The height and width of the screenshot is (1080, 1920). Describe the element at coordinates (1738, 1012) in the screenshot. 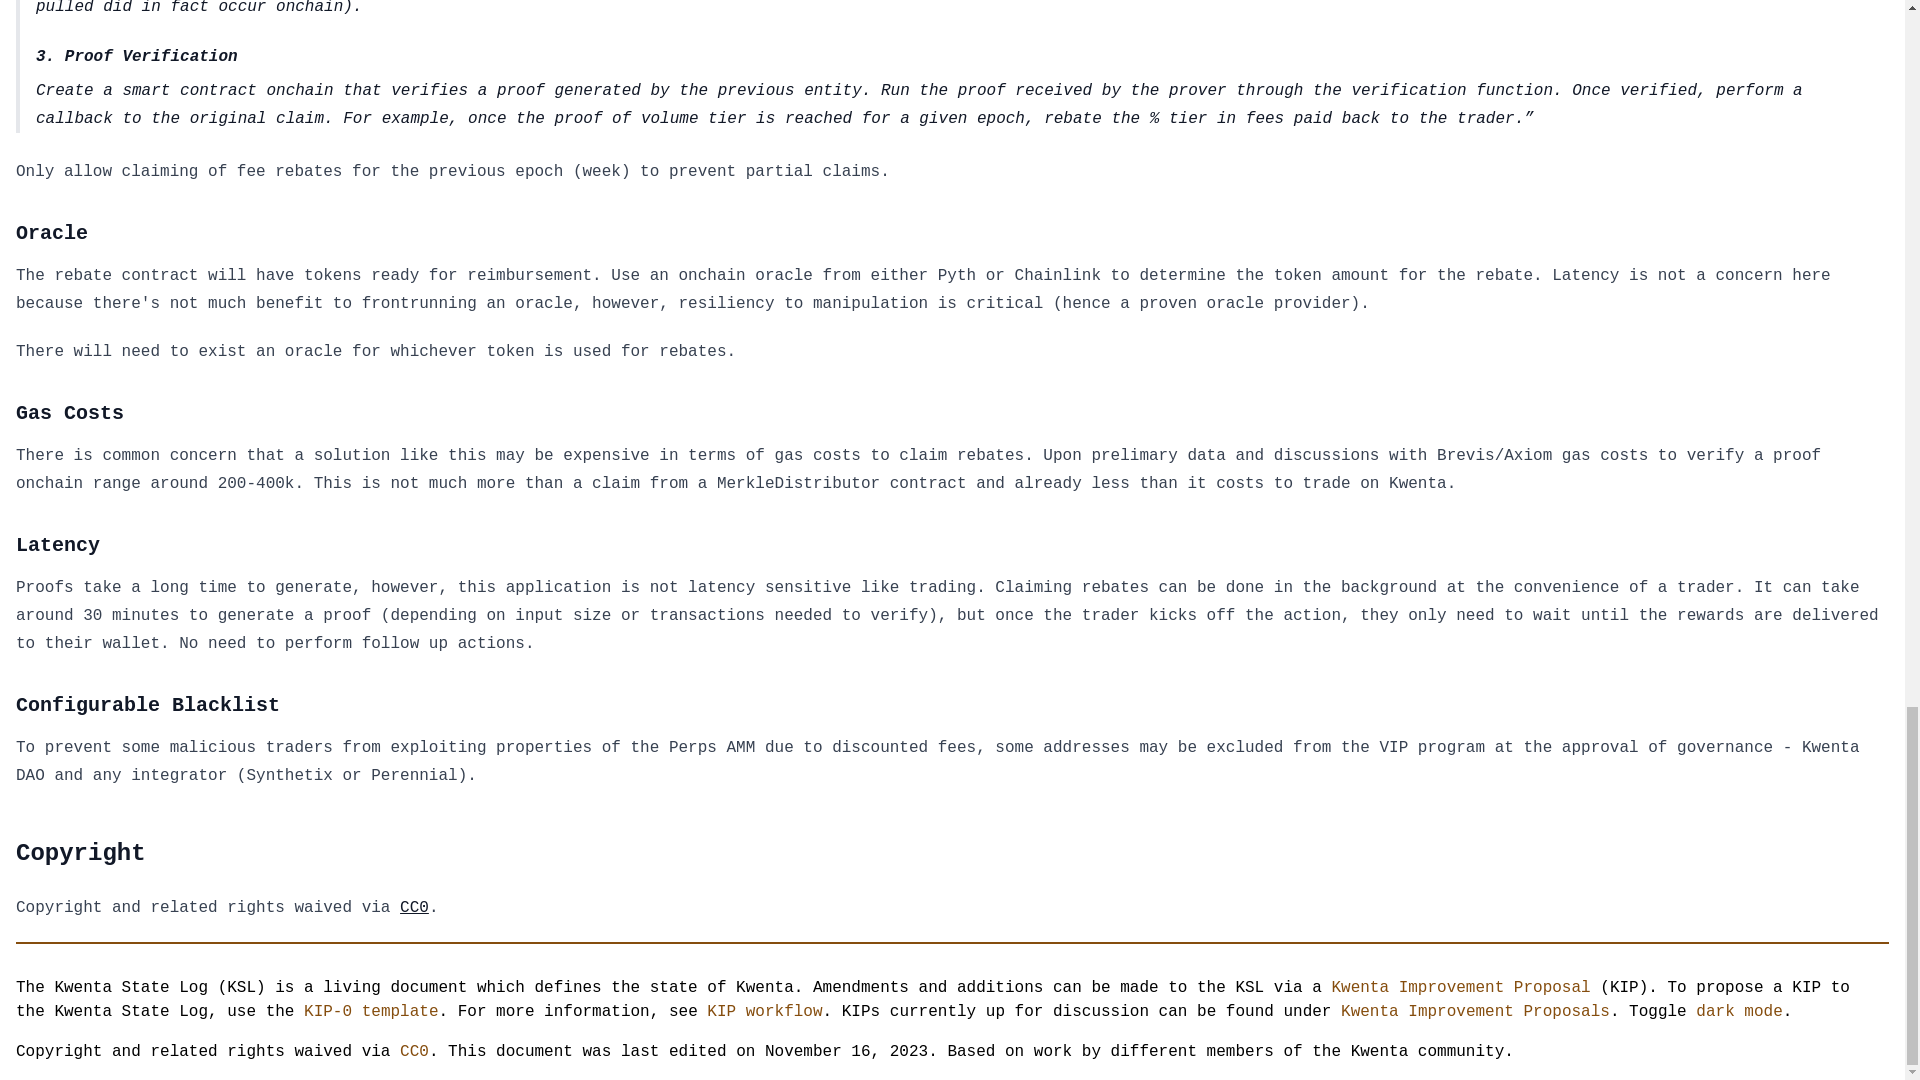

I see `dark mode` at that location.